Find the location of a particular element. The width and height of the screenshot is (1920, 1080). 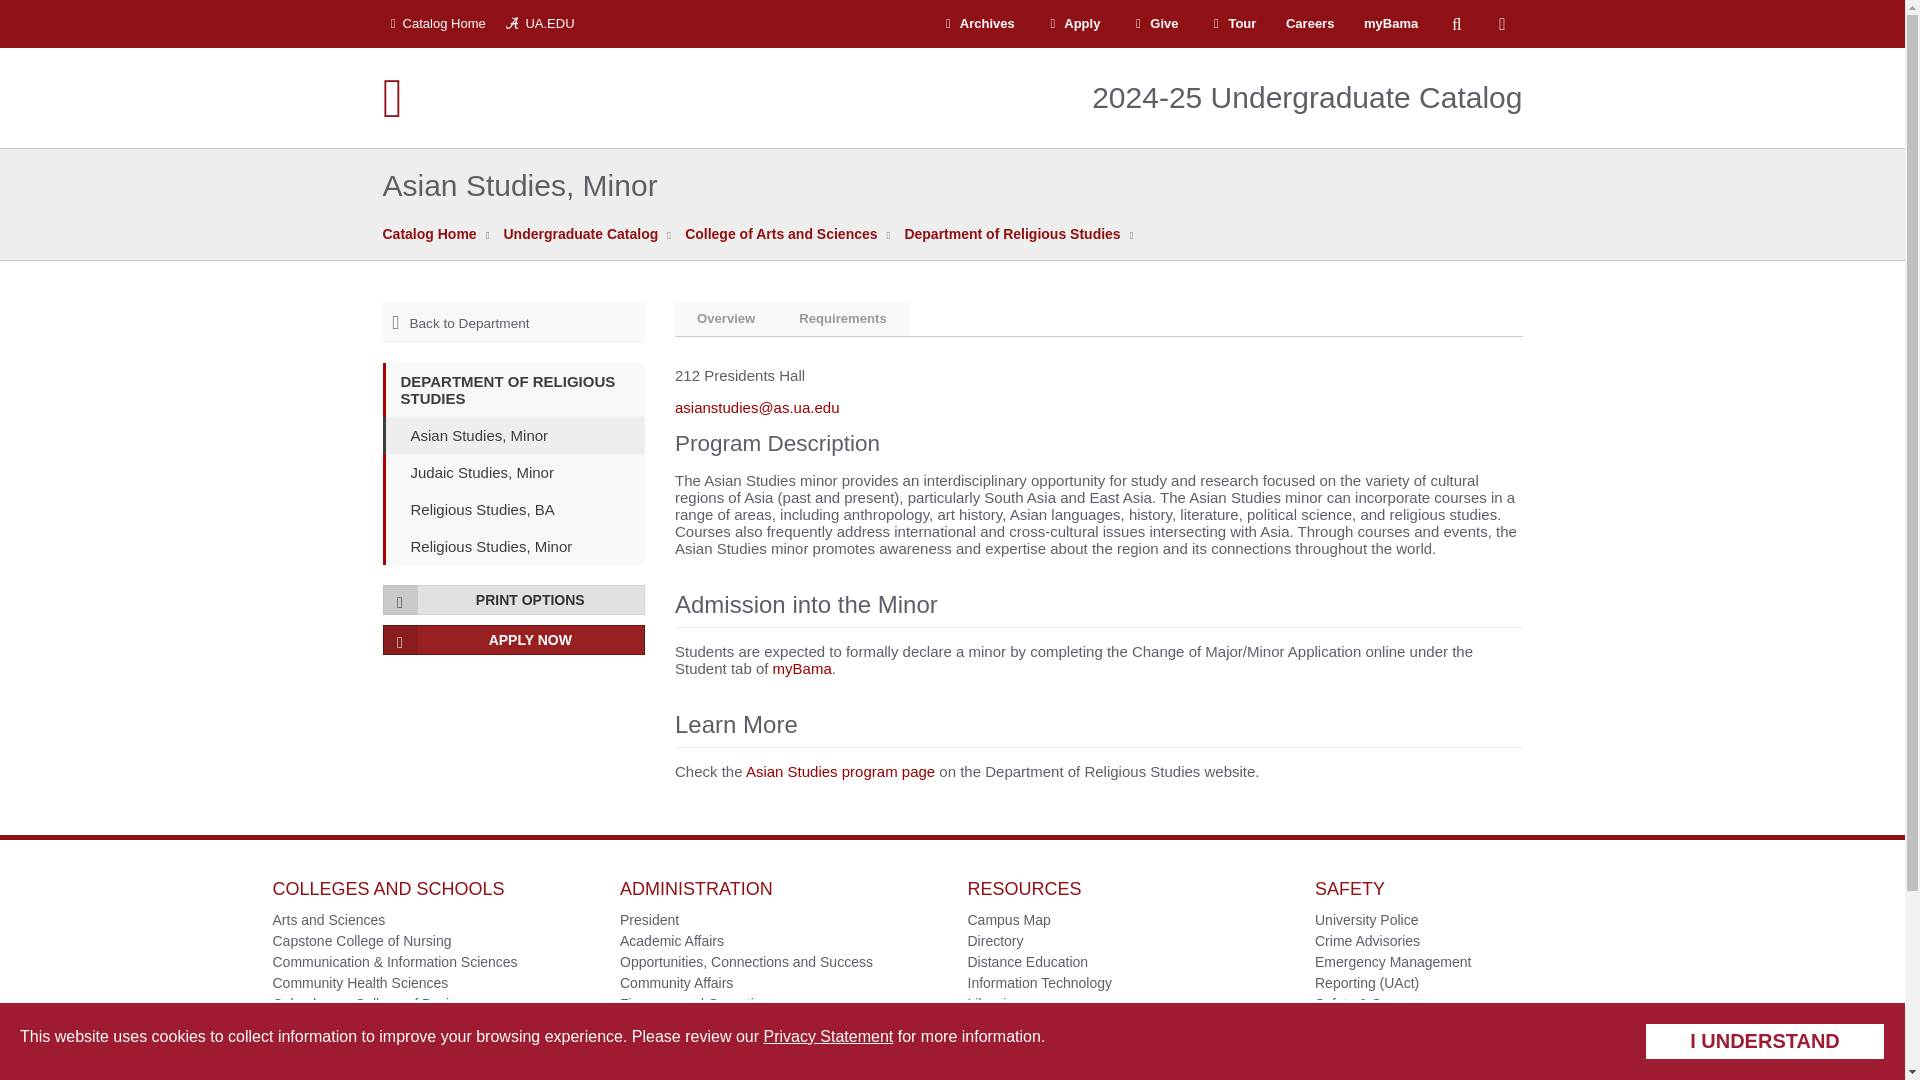

Added content is located at coordinates (1324, 650).